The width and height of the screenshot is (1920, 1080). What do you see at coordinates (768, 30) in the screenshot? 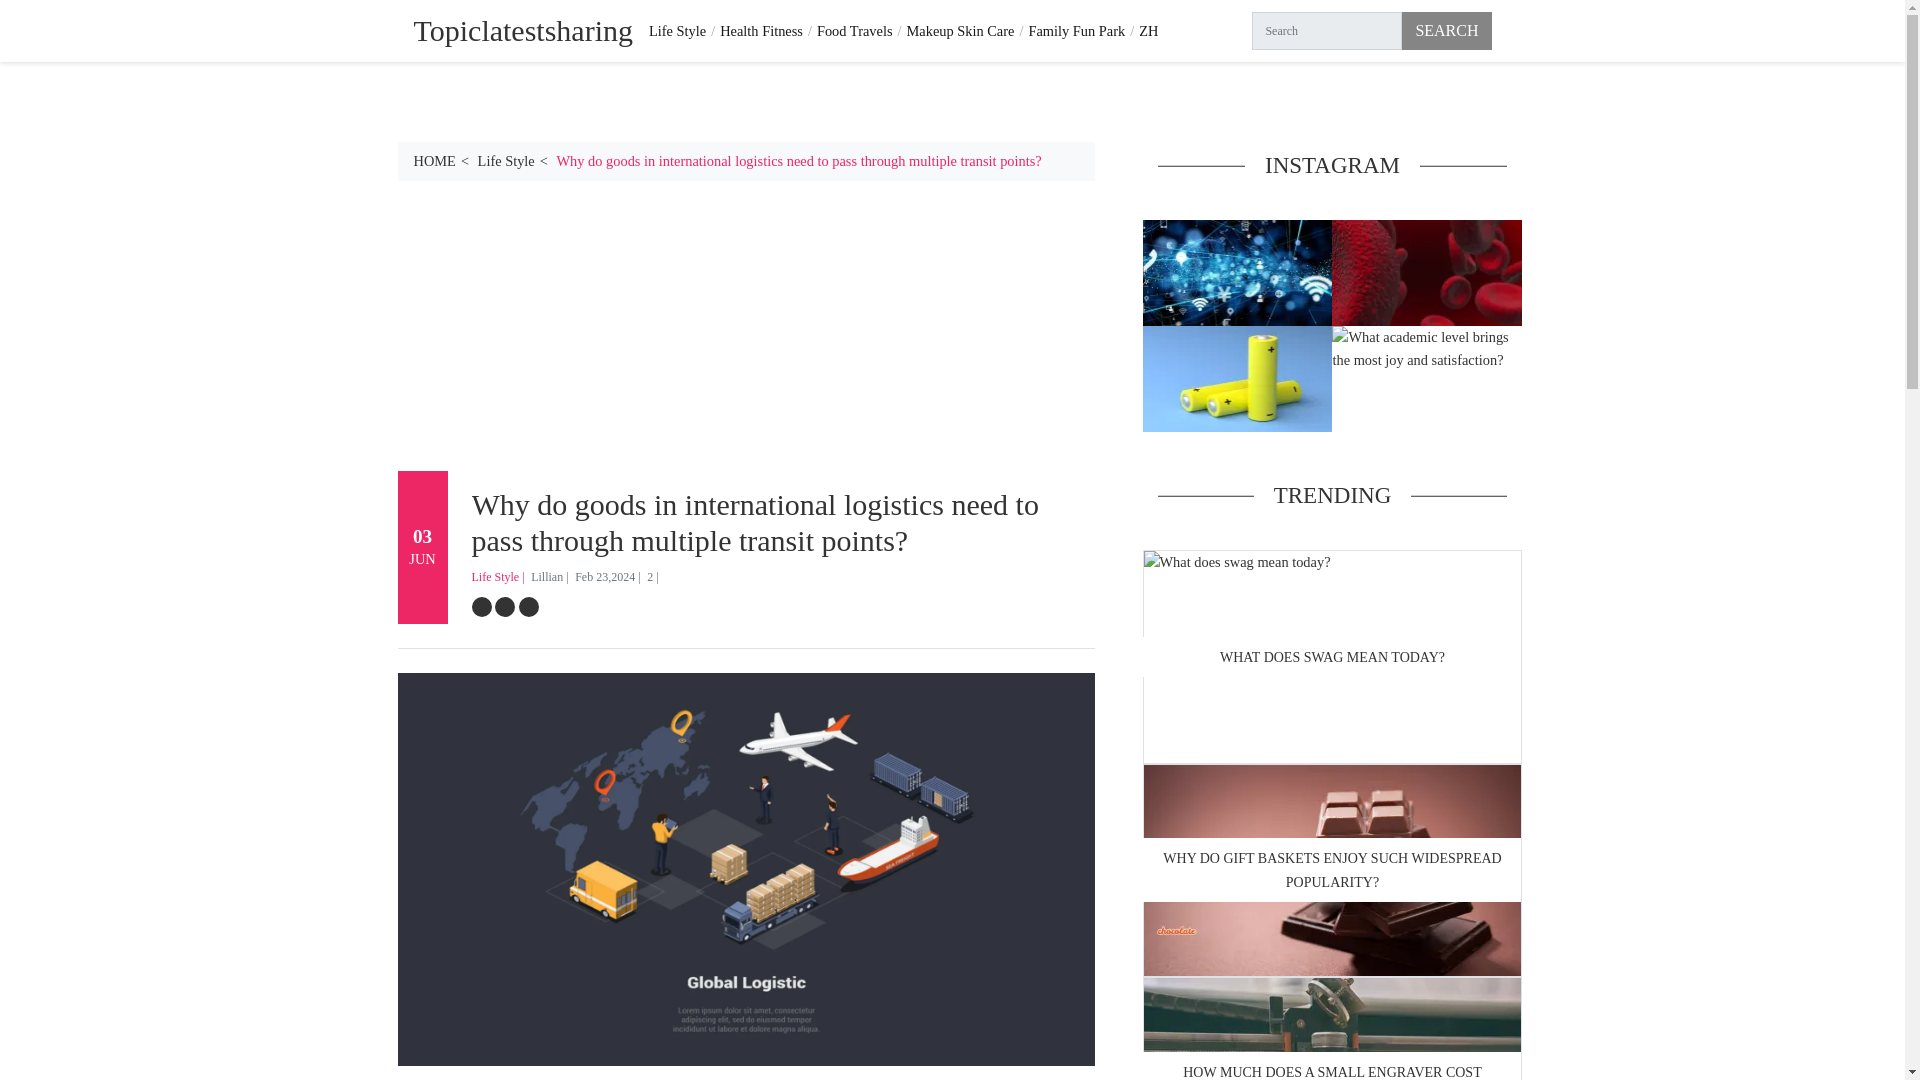
I see `Health Fitness` at bounding box center [768, 30].